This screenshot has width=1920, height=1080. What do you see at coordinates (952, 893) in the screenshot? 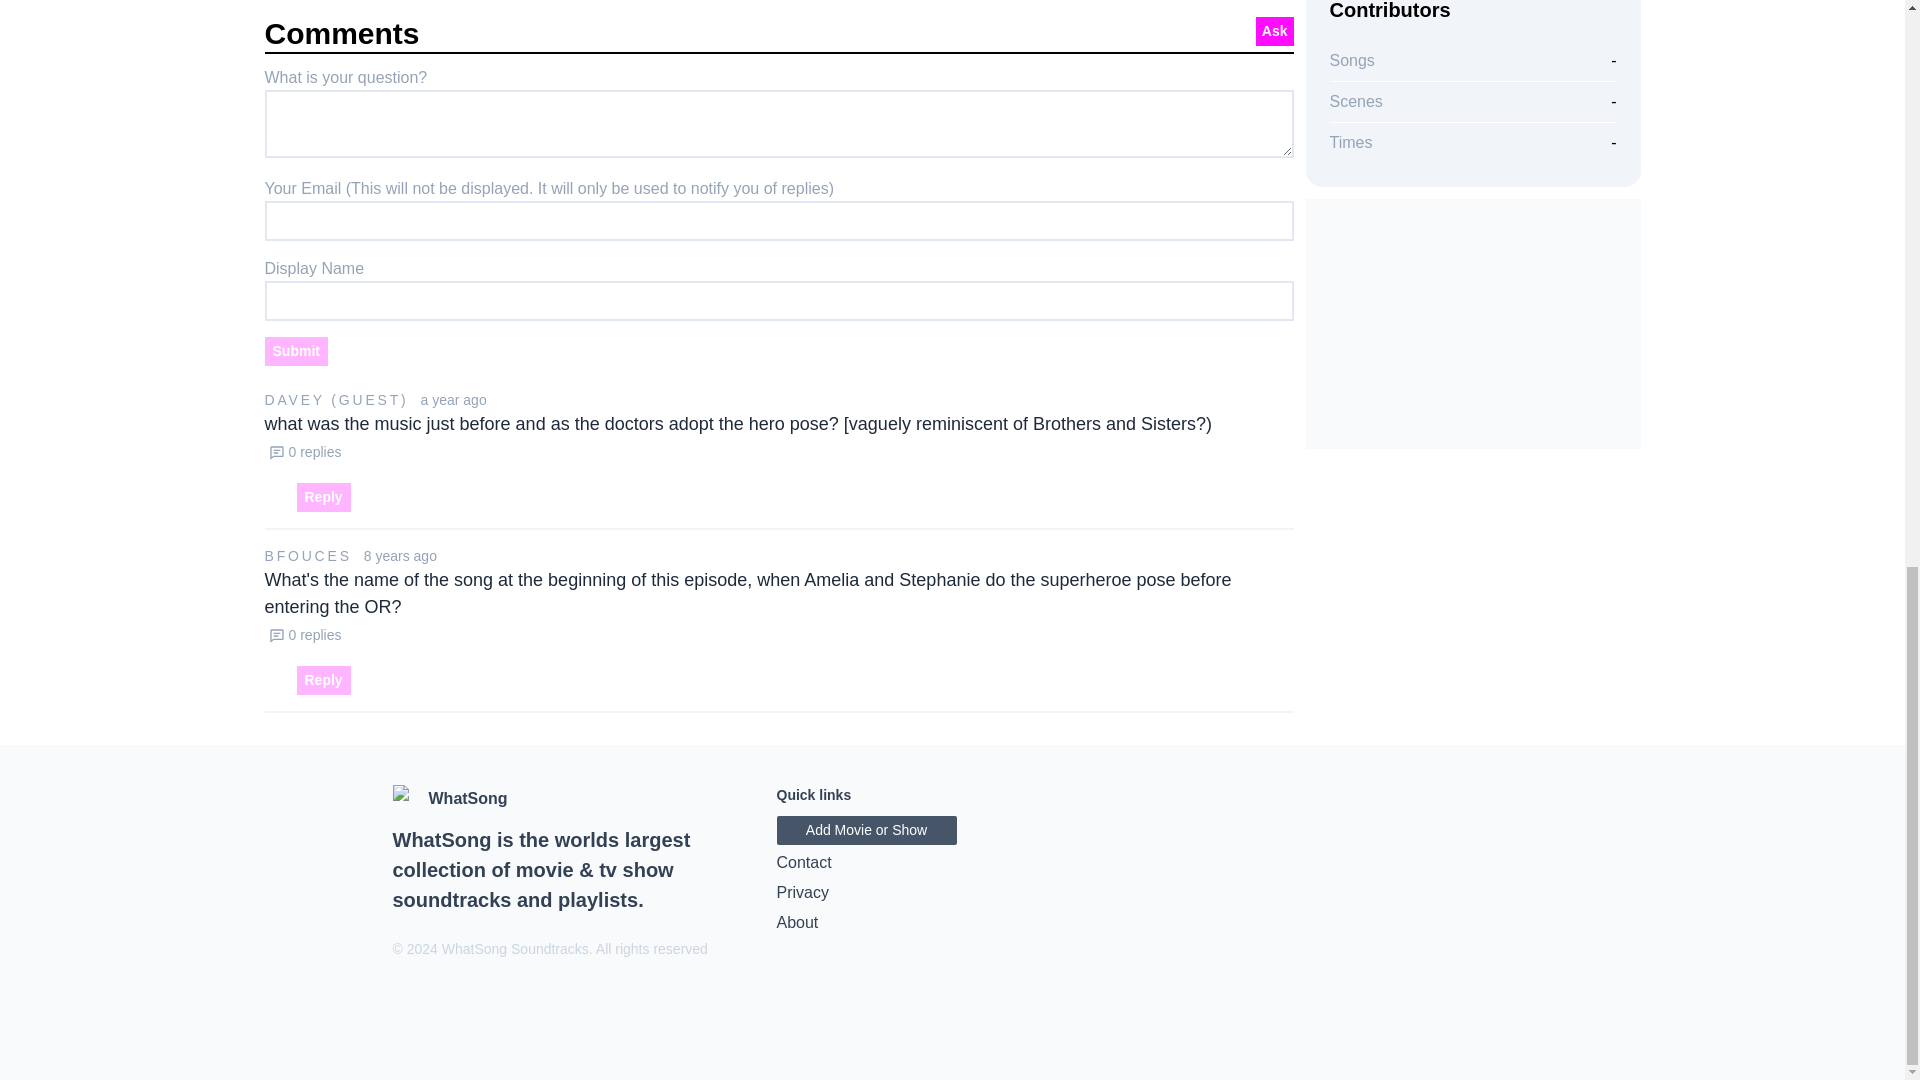
I see `Privacy` at bounding box center [952, 893].